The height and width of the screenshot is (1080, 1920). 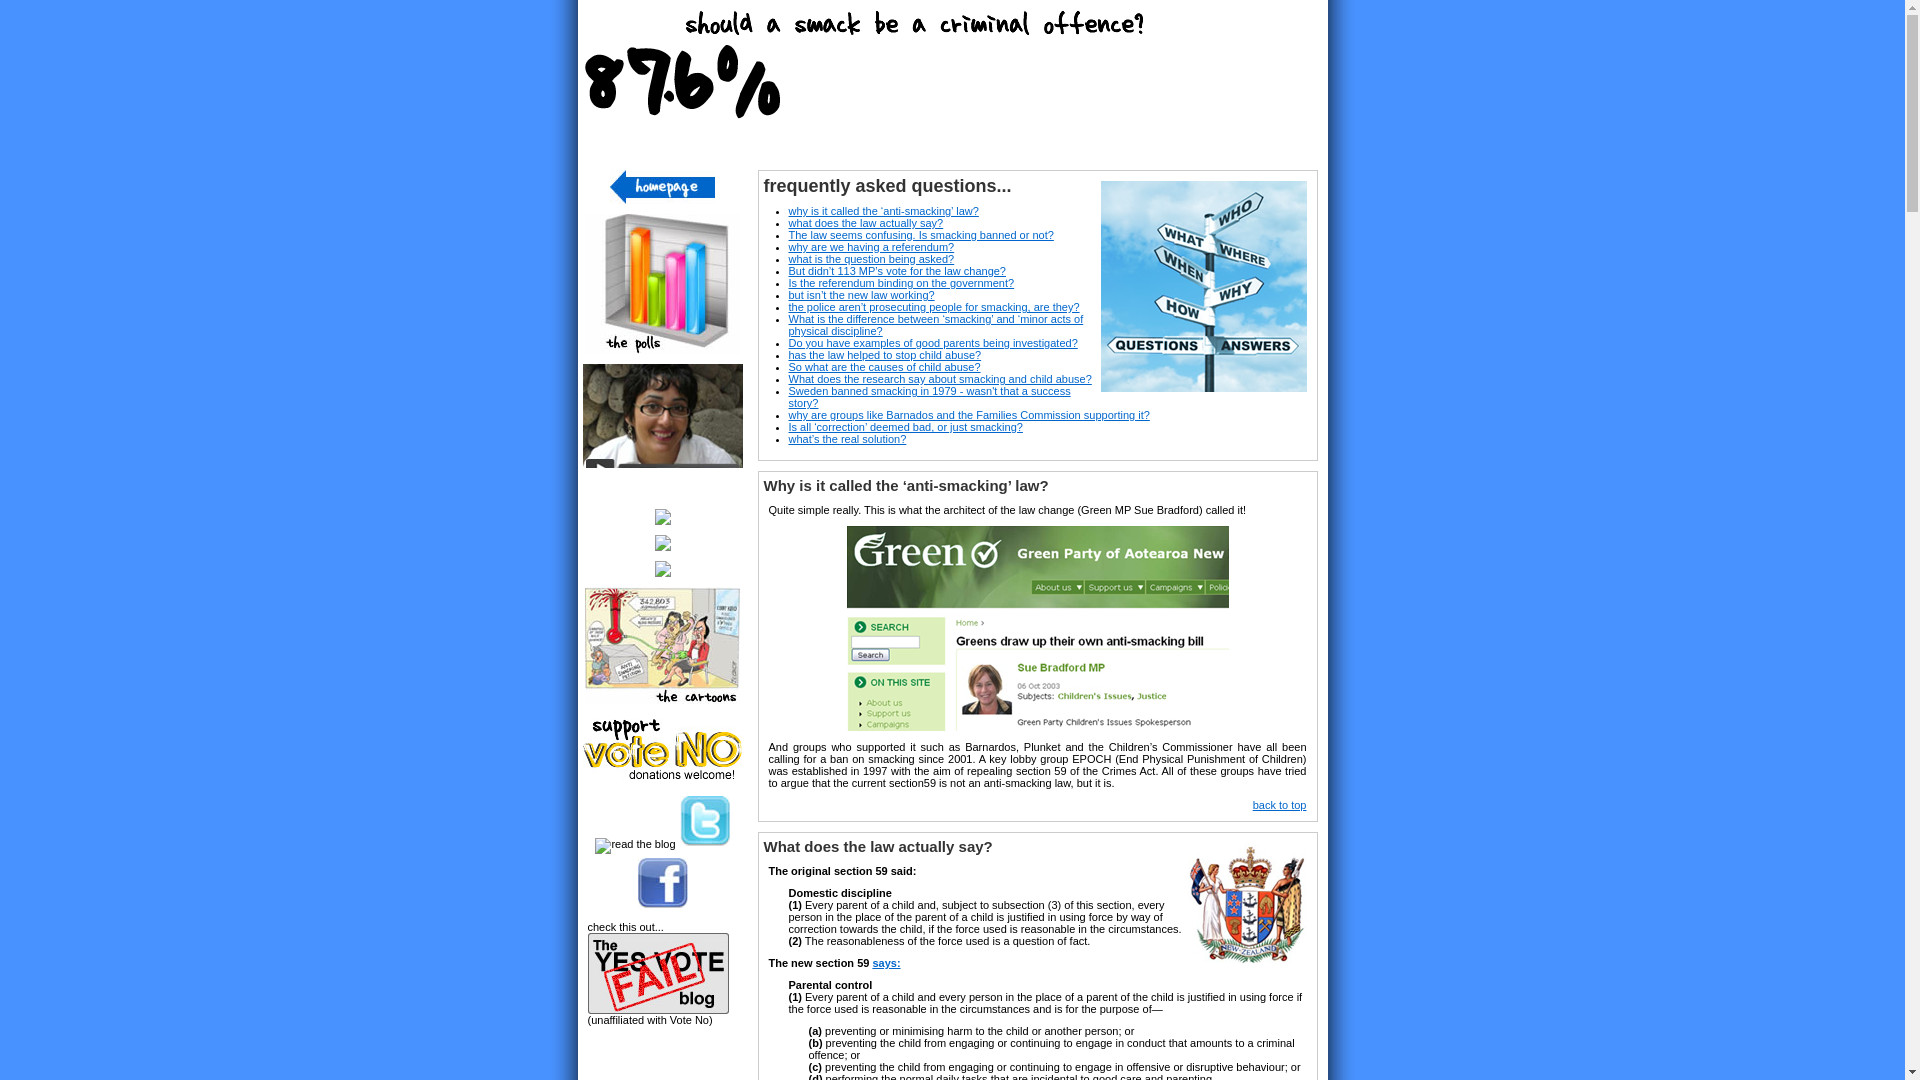 I want to click on click here to return to home page, so click(x=662, y=200).